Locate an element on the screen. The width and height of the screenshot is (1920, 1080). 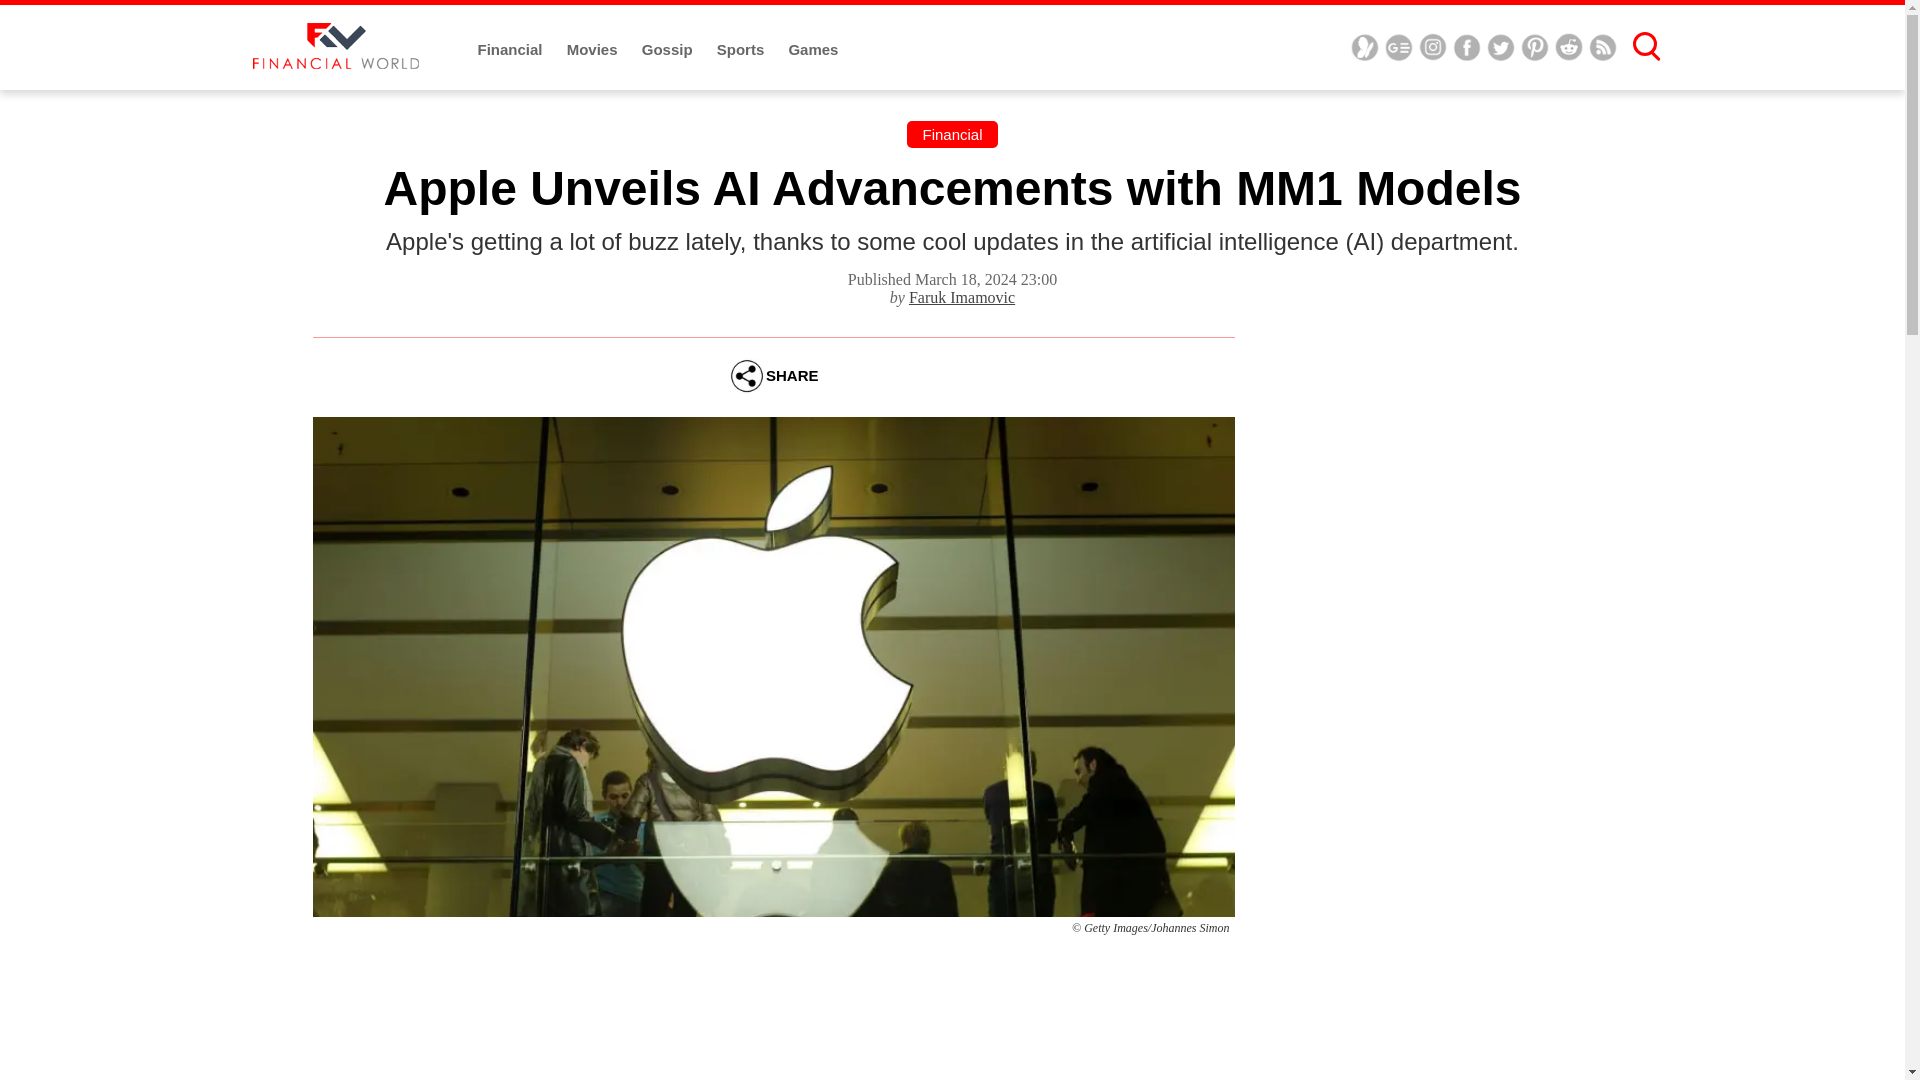
Gossip is located at coordinates (668, 50).